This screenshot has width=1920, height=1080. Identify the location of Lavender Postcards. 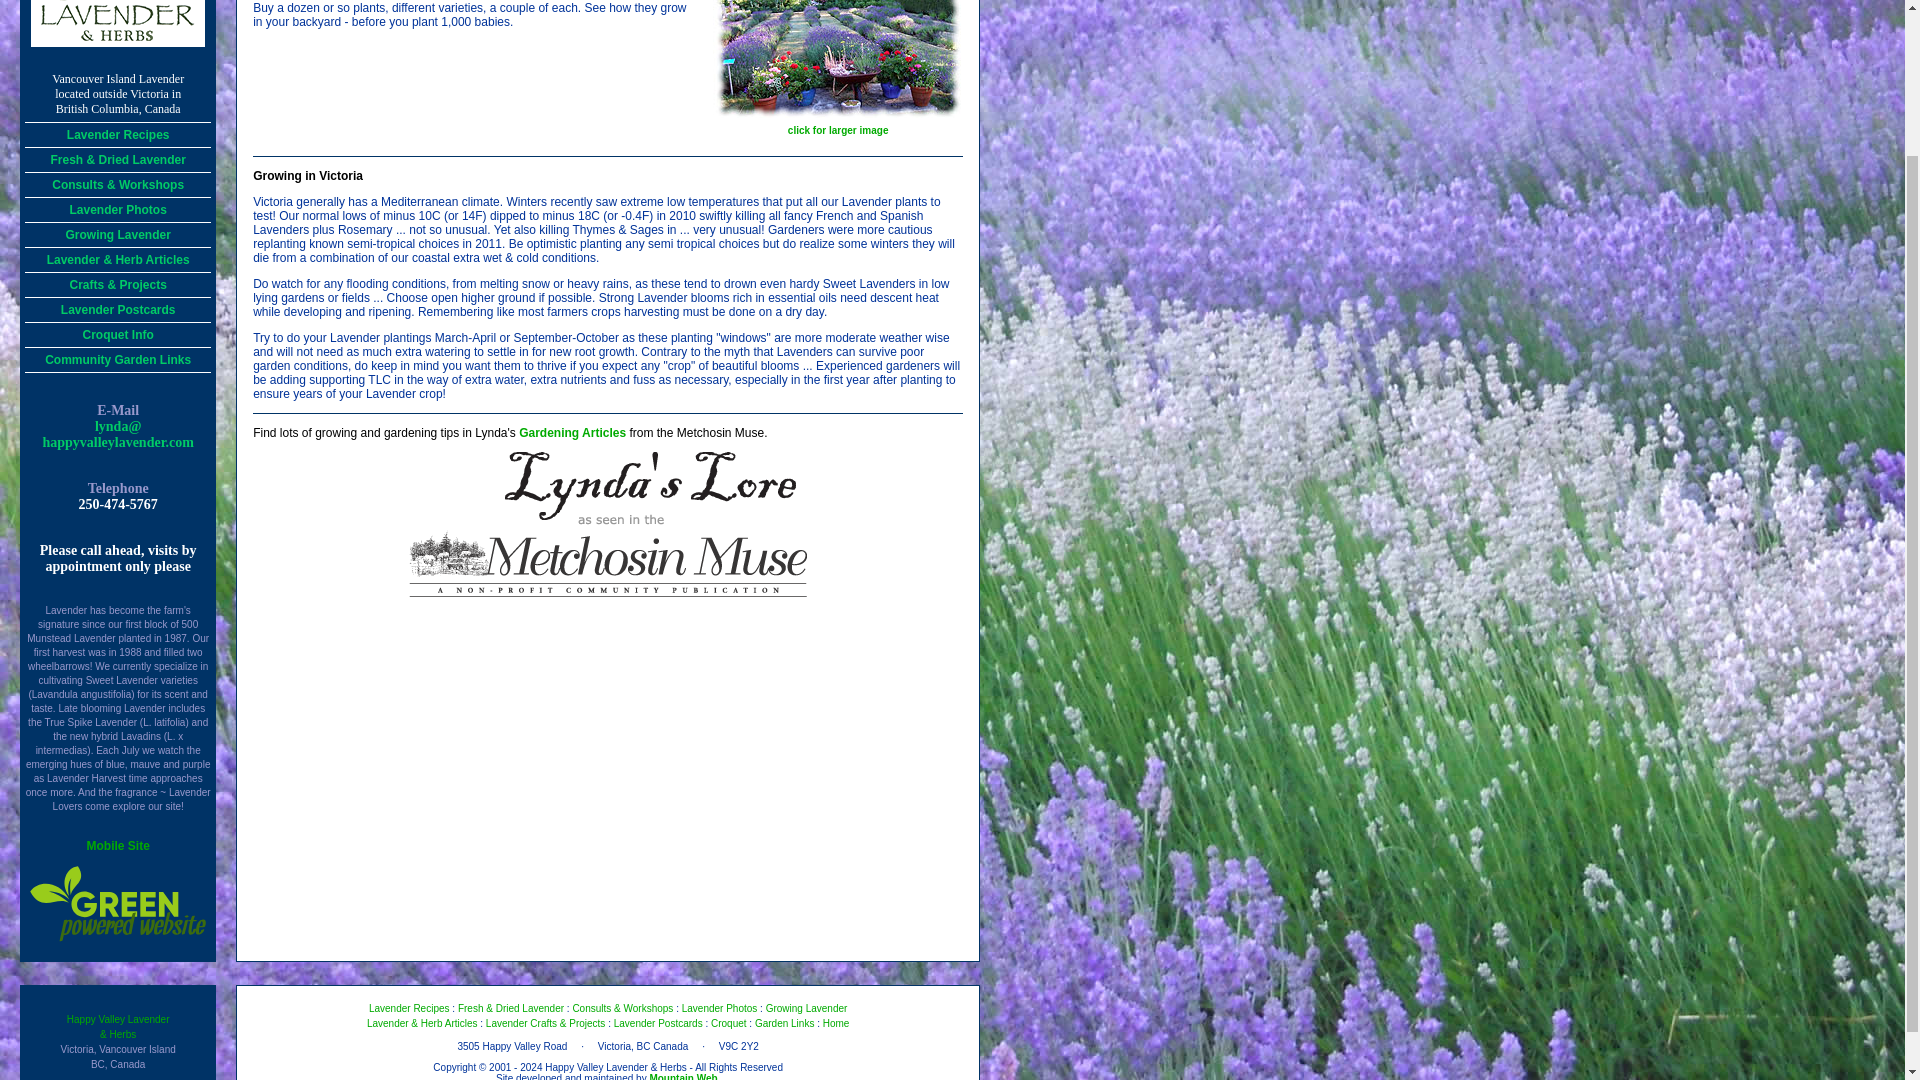
(118, 309).